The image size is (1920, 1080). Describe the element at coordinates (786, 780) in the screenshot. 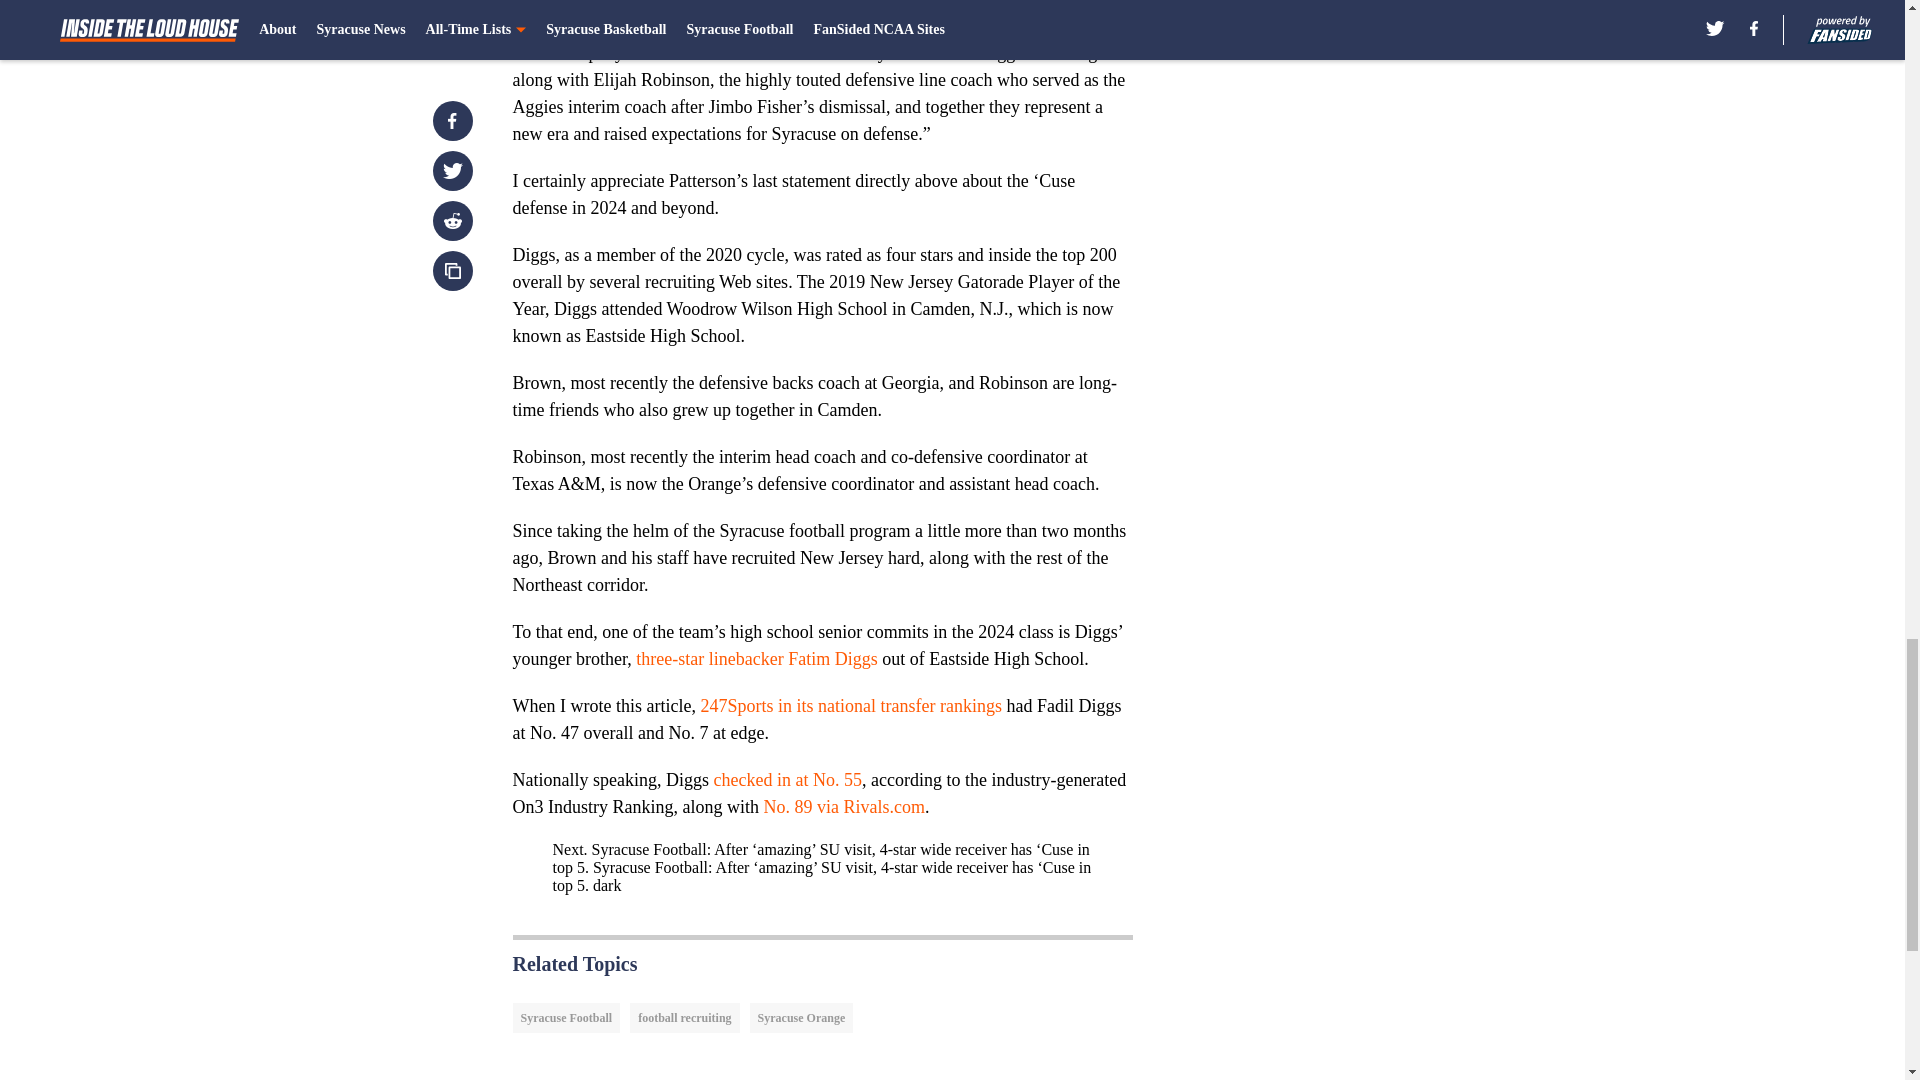

I see `checked in at No. 55` at that location.